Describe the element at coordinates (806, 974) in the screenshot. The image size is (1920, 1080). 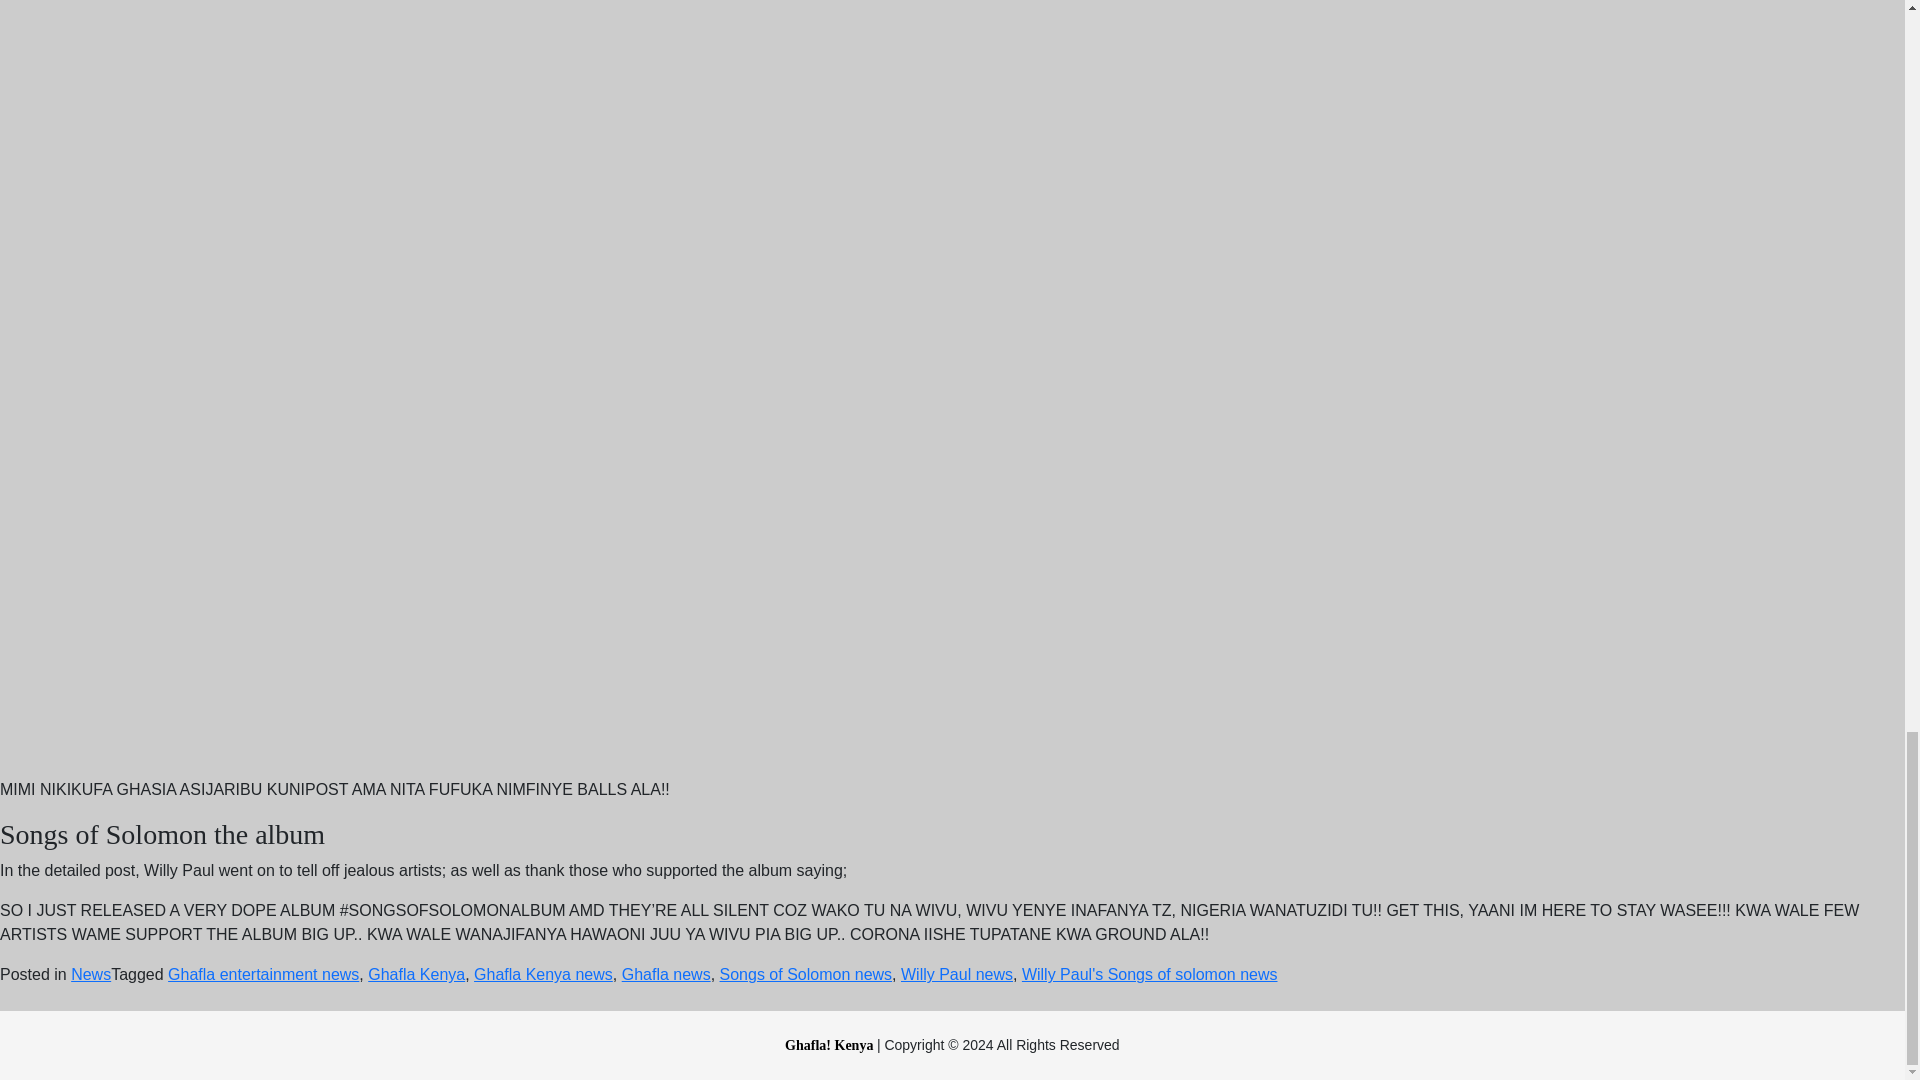
I see `Songs of Solomon news` at that location.